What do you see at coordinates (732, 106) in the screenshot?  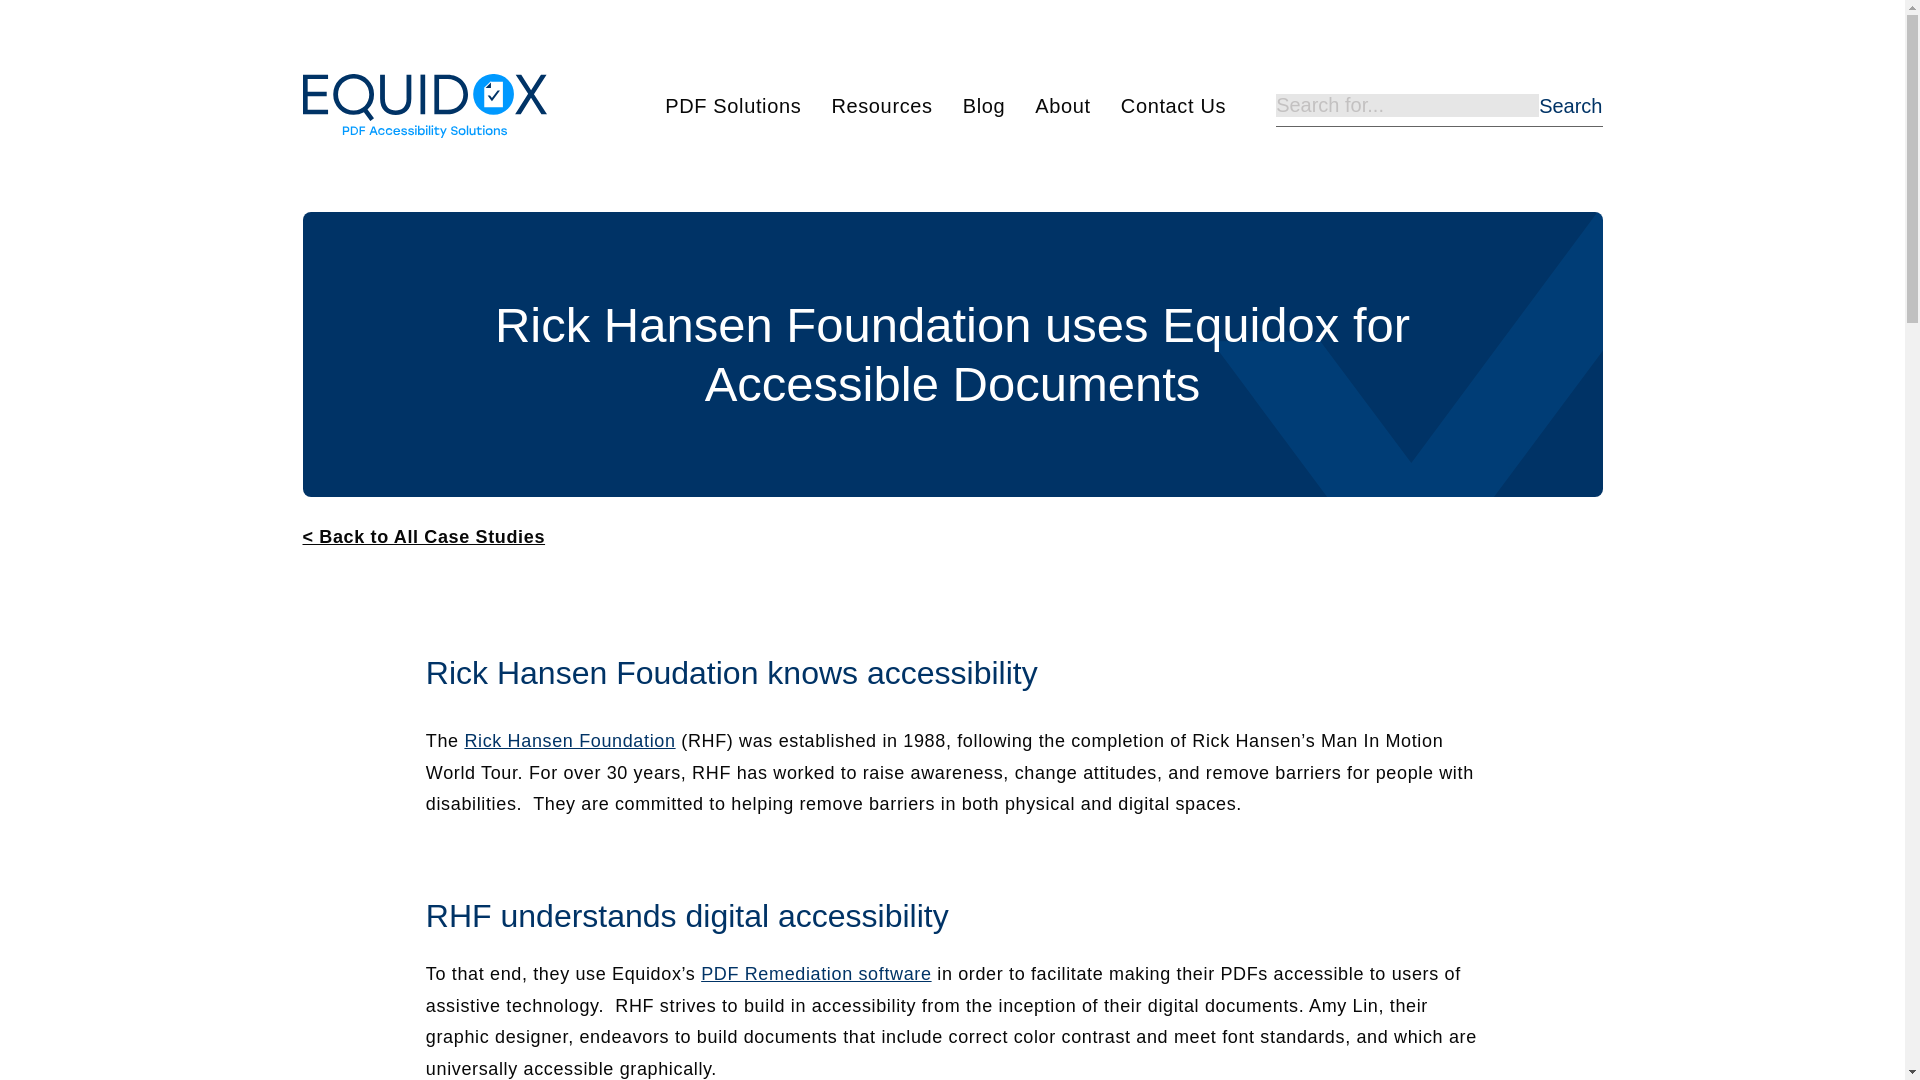 I see `PDF Solutions` at bounding box center [732, 106].